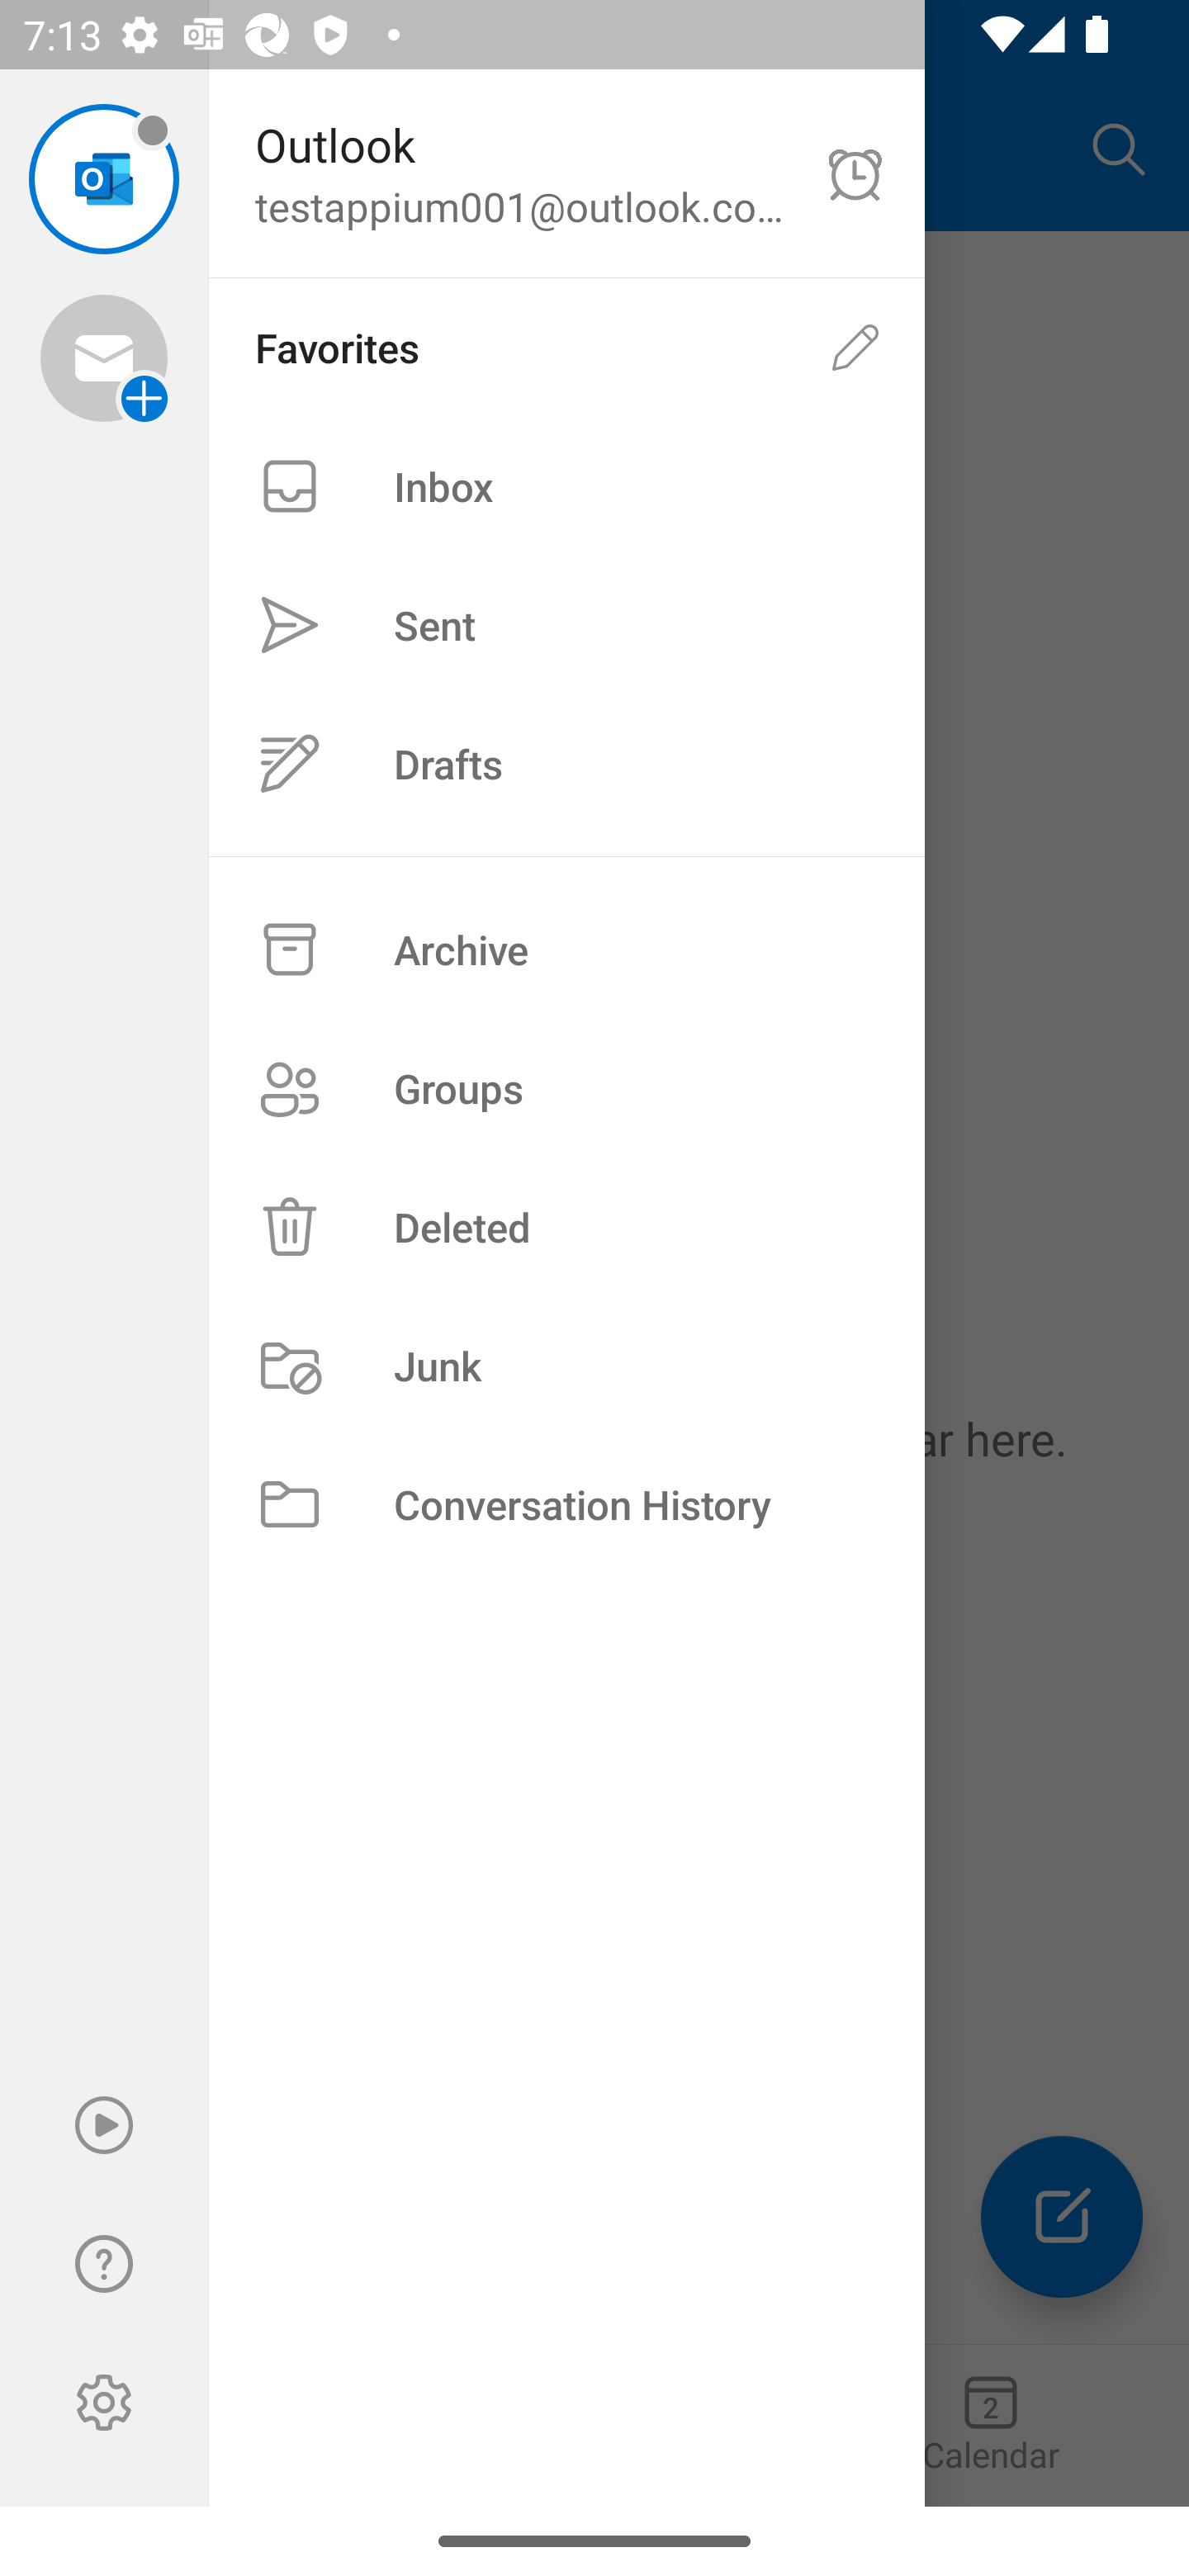  I want to click on Add account, so click(104, 358).